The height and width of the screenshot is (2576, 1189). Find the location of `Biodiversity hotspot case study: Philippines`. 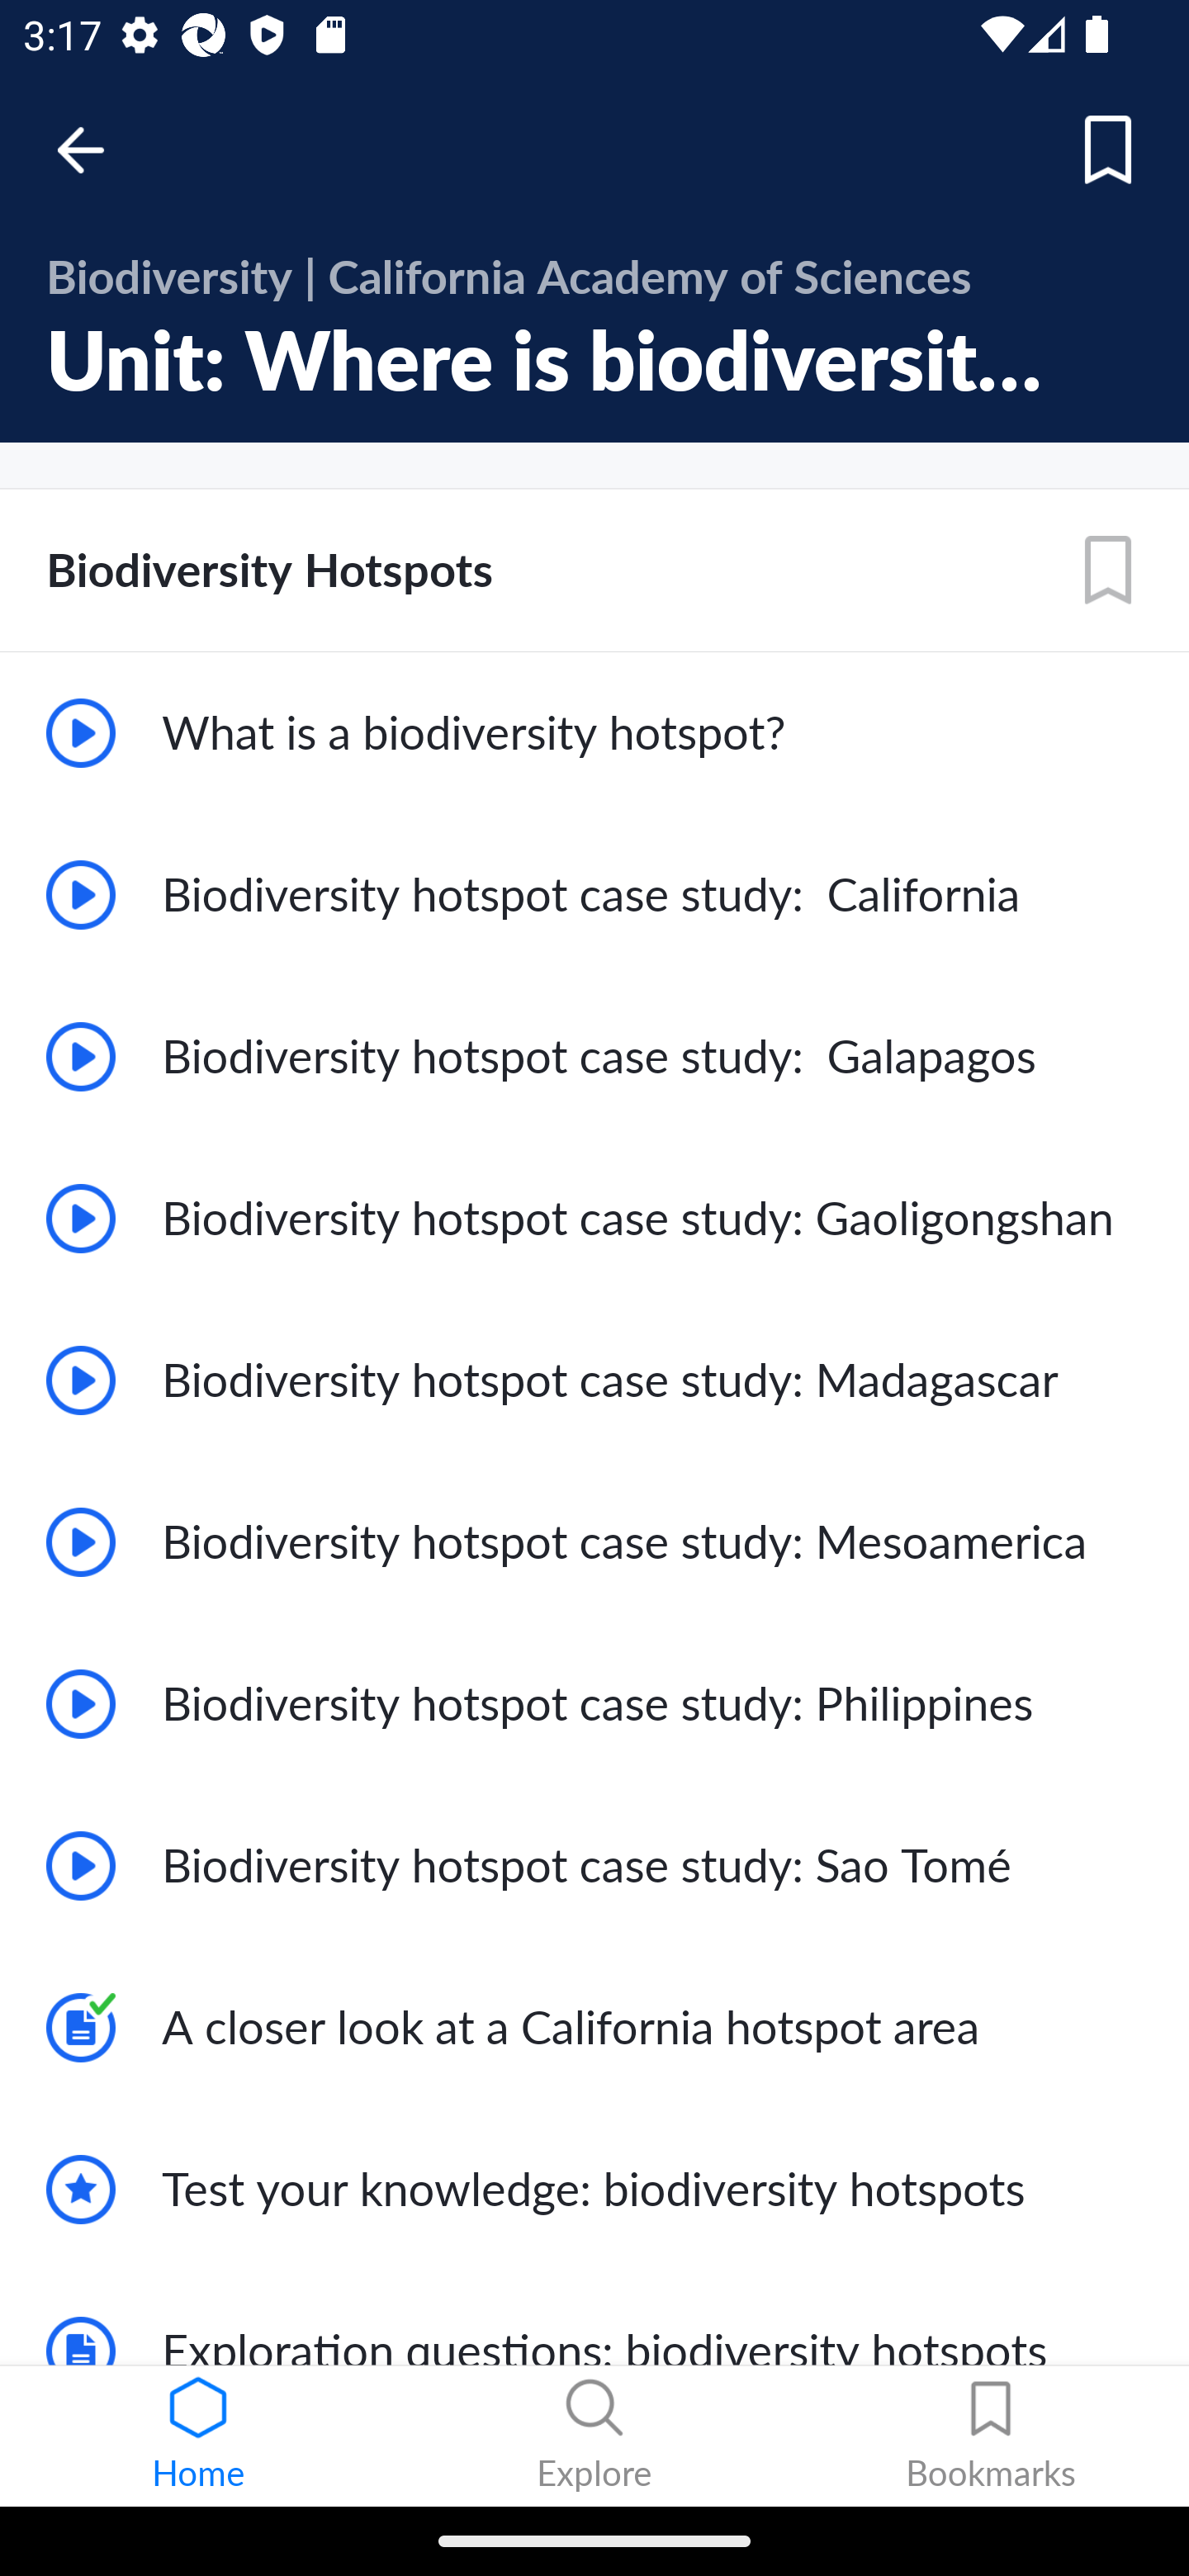

Biodiversity hotspot case study: Philippines is located at coordinates (594, 1704).